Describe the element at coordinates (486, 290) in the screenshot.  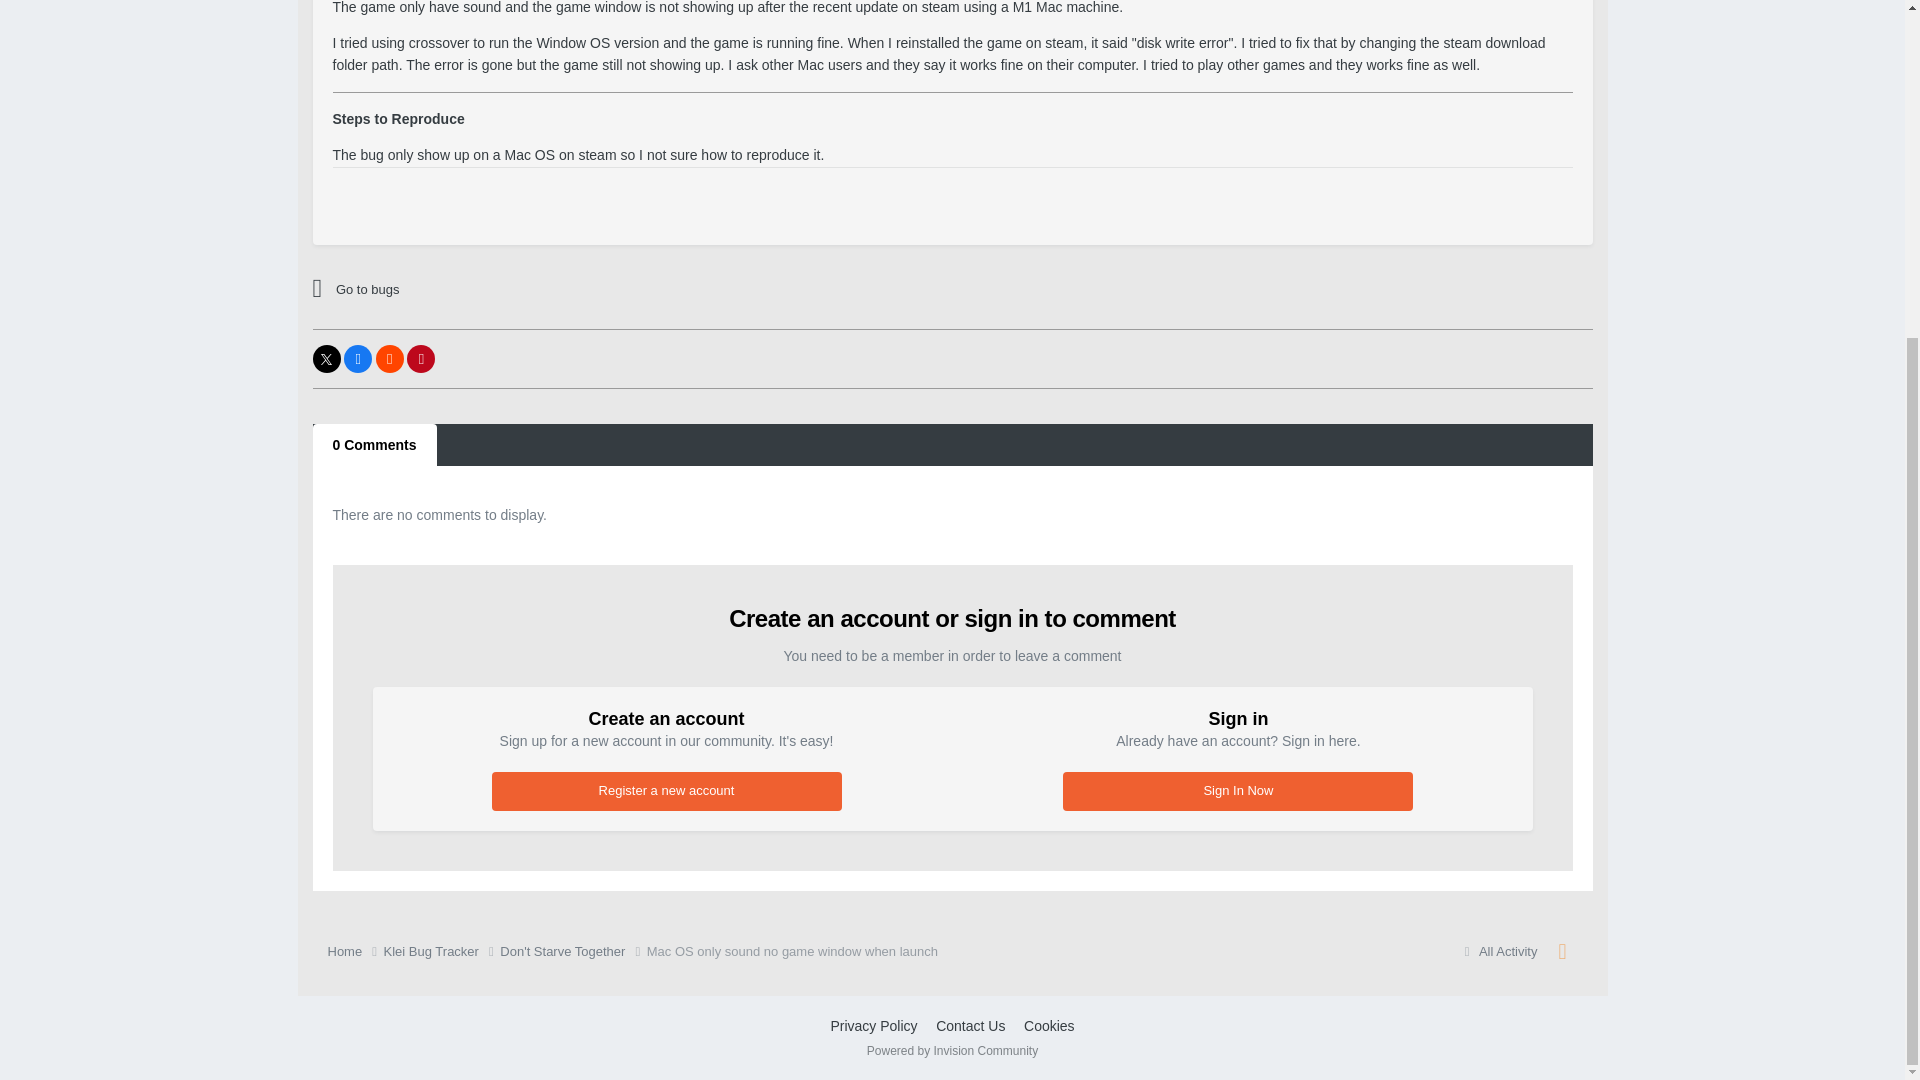
I see `Go to Don't Starve Together` at that location.